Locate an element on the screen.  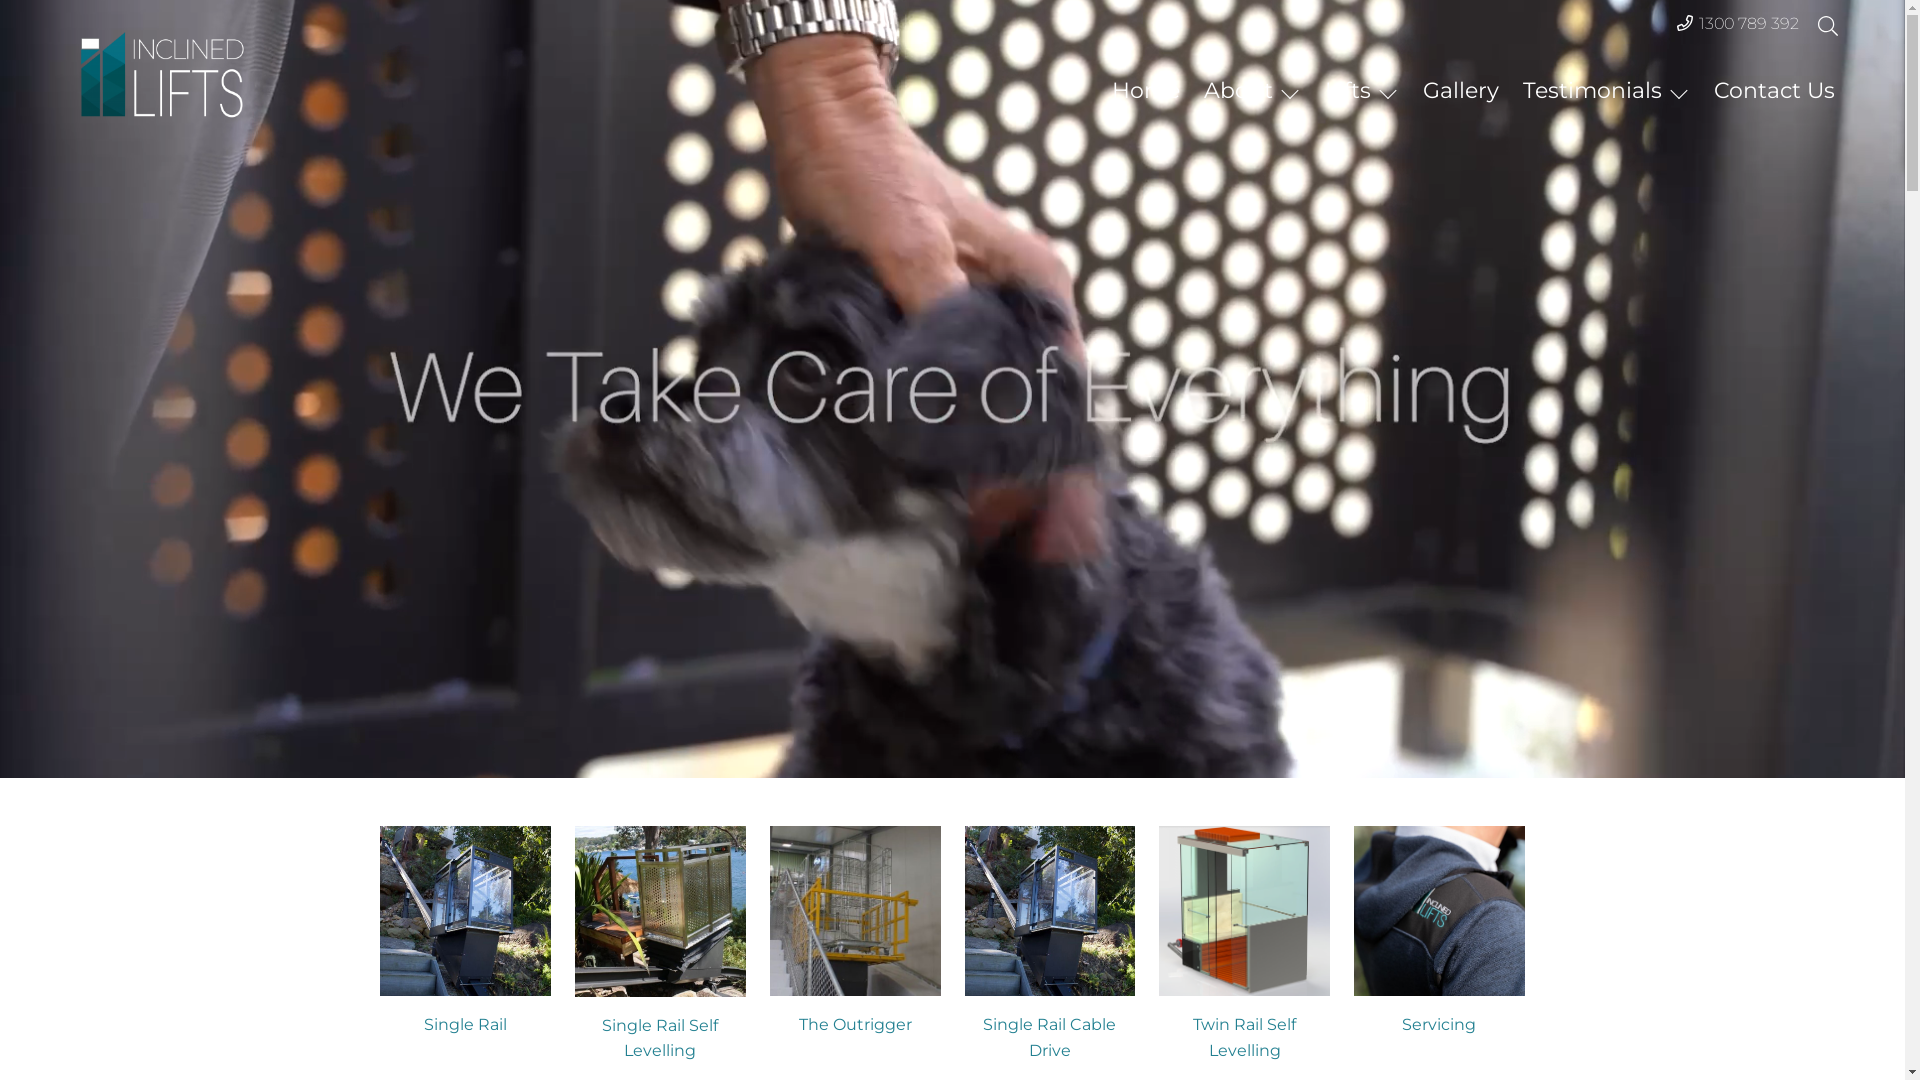
Single Rail Cable Drive is located at coordinates (1050, 1038).